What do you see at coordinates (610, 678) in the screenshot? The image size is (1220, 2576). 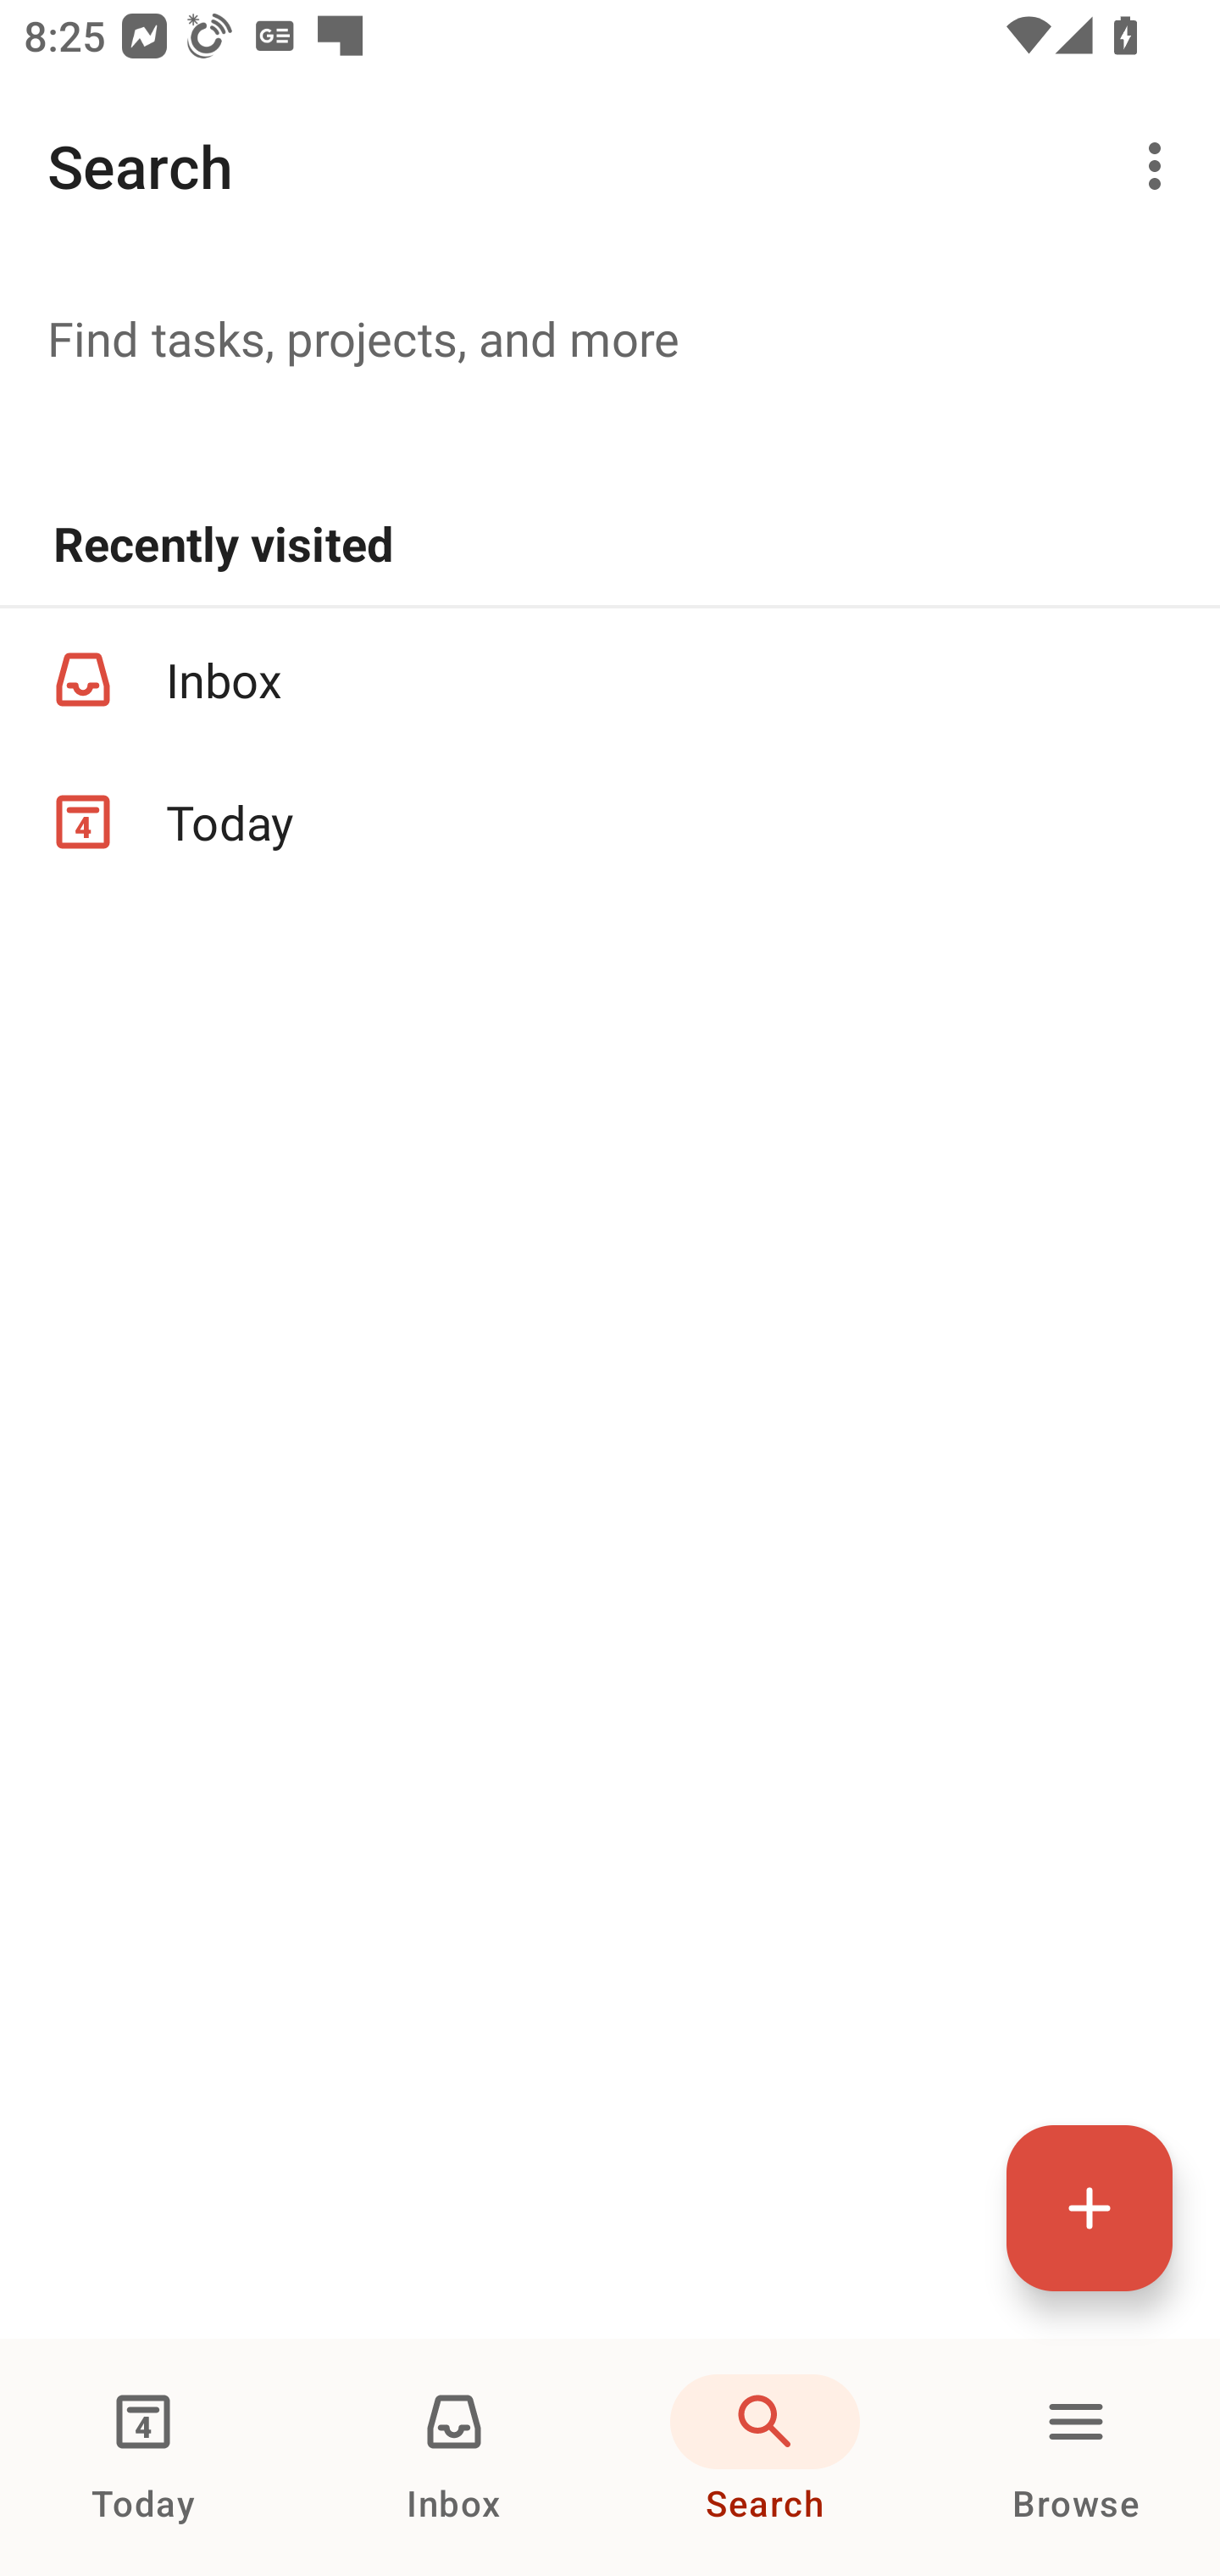 I see `Inbox` at bounding box center [610, 678].